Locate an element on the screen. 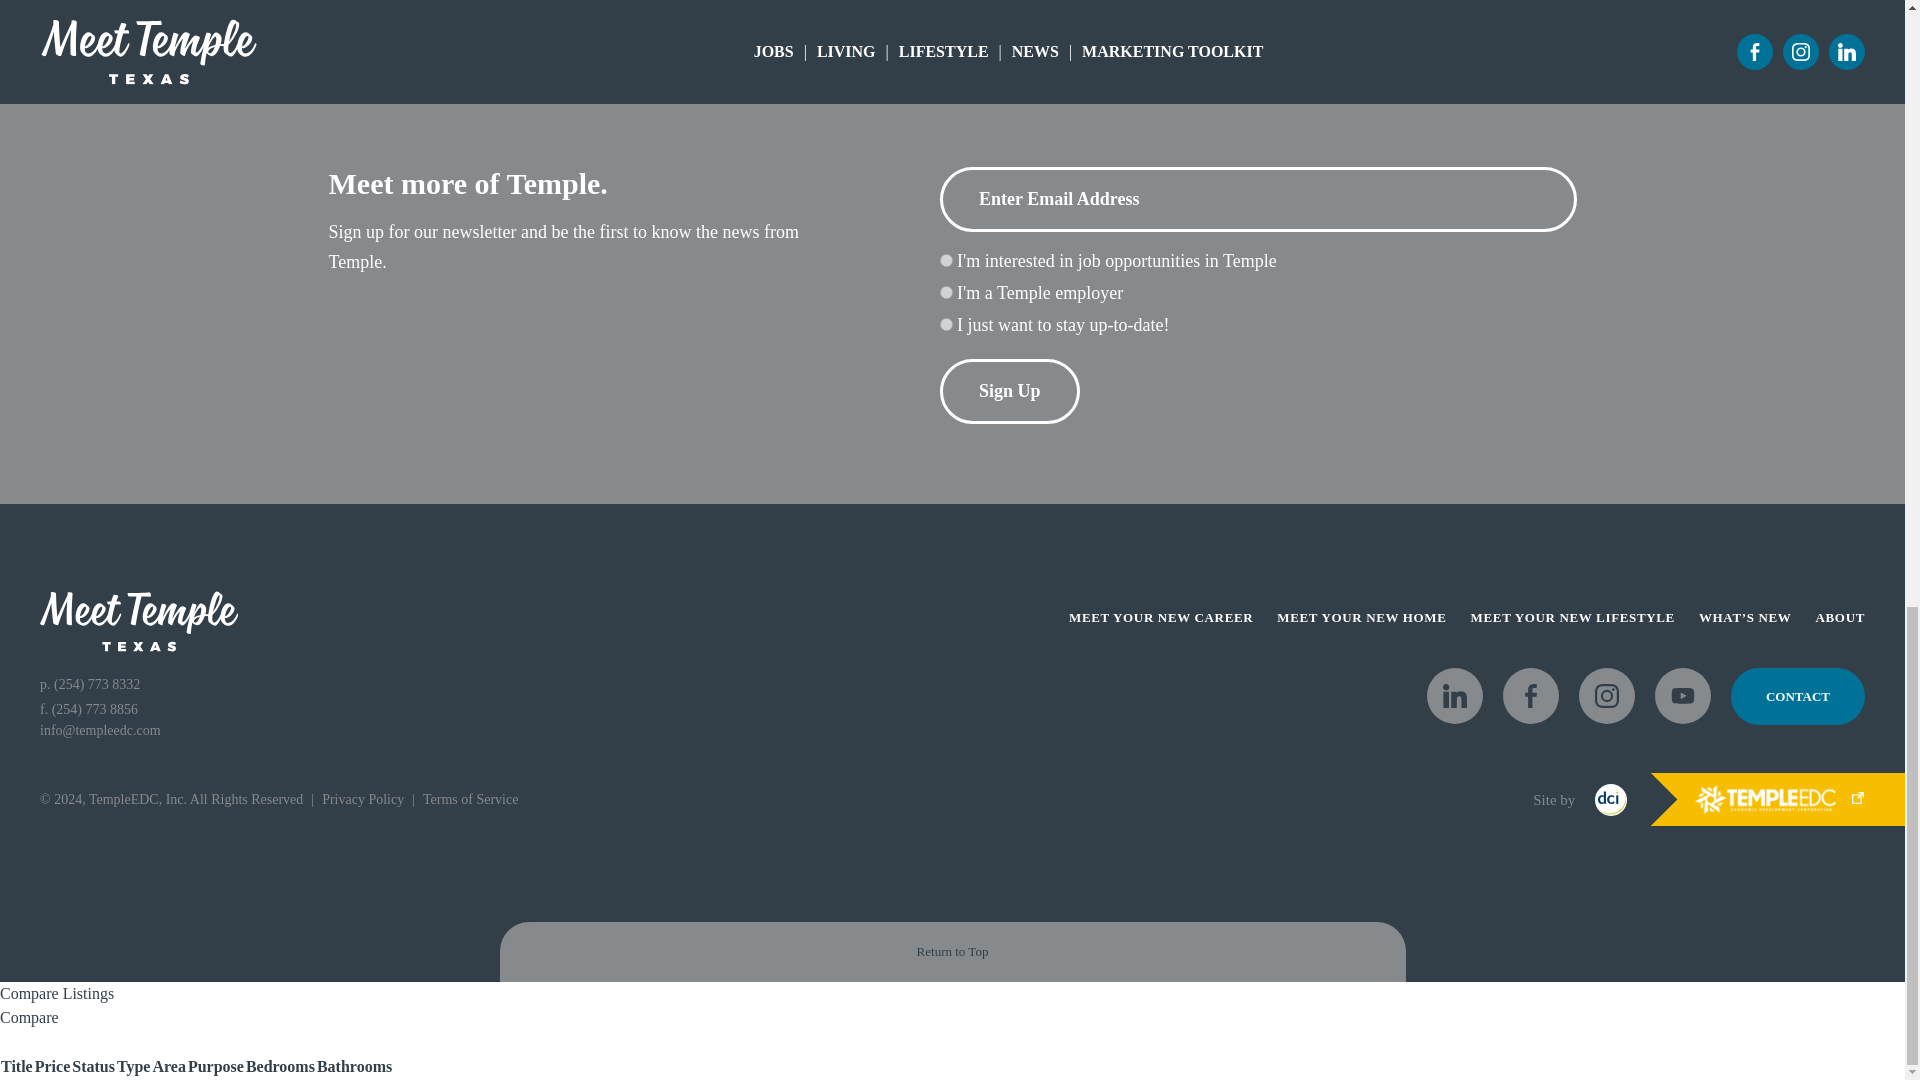 The image size is (1920, 1080). MEET YOUR NEW CAREER is located at coordinates (1161, 618).